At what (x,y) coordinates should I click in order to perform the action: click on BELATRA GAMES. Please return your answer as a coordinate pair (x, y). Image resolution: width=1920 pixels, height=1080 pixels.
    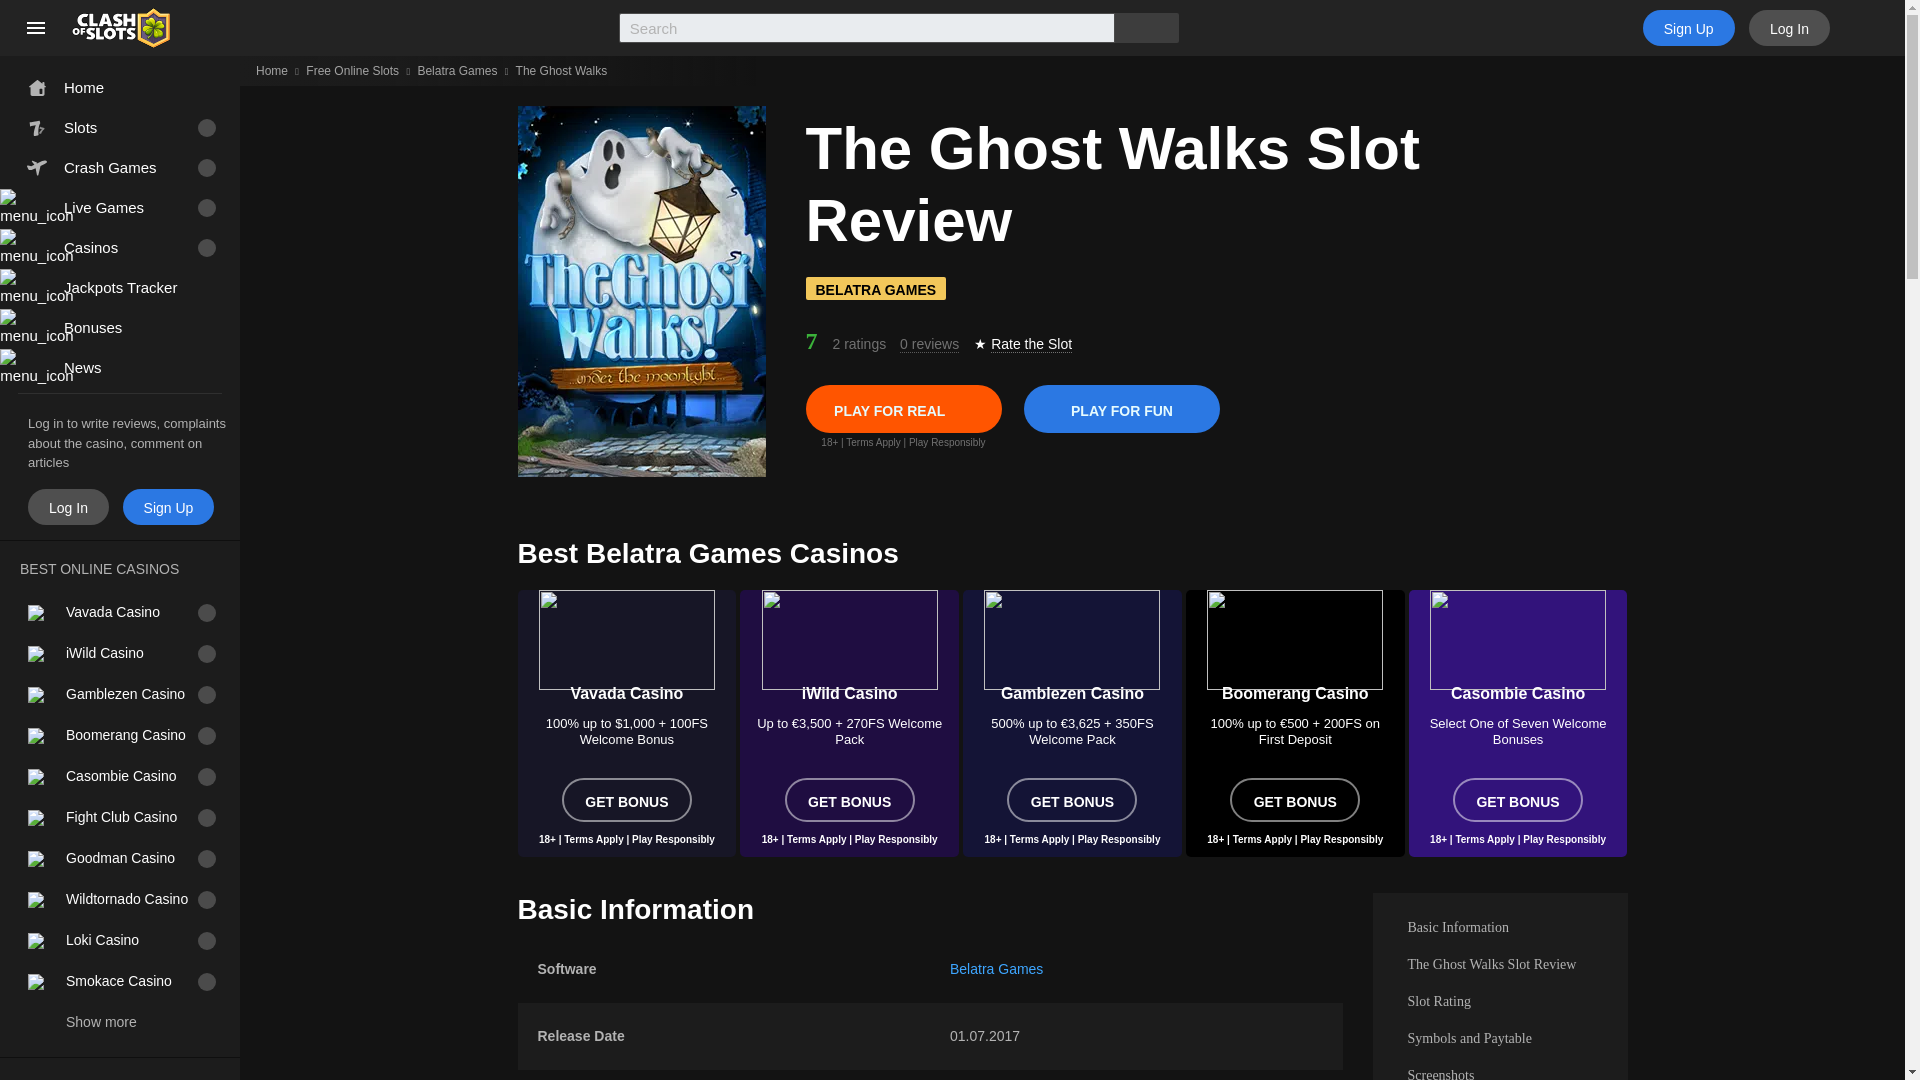
    Looking at the image, I should click on (876, 288).